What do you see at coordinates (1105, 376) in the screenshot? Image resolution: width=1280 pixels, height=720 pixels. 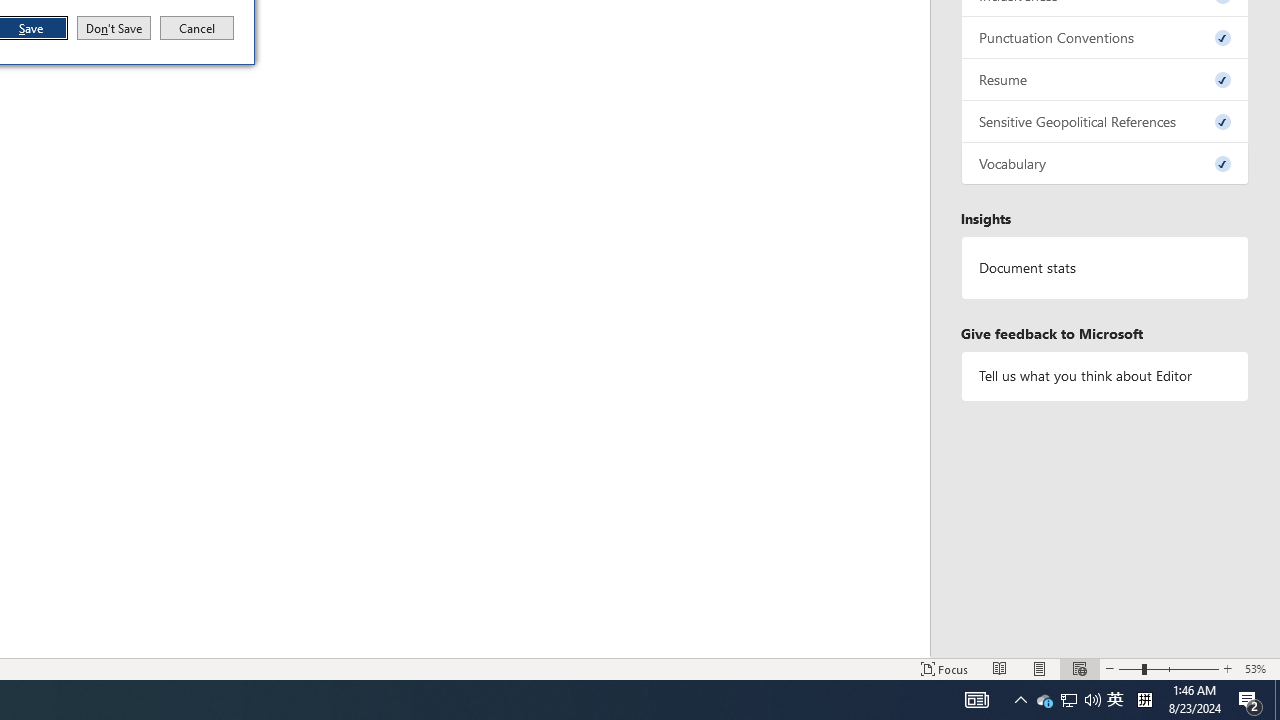 I see `Tell us what you think about Editor` at bounding box center [1105, 376].